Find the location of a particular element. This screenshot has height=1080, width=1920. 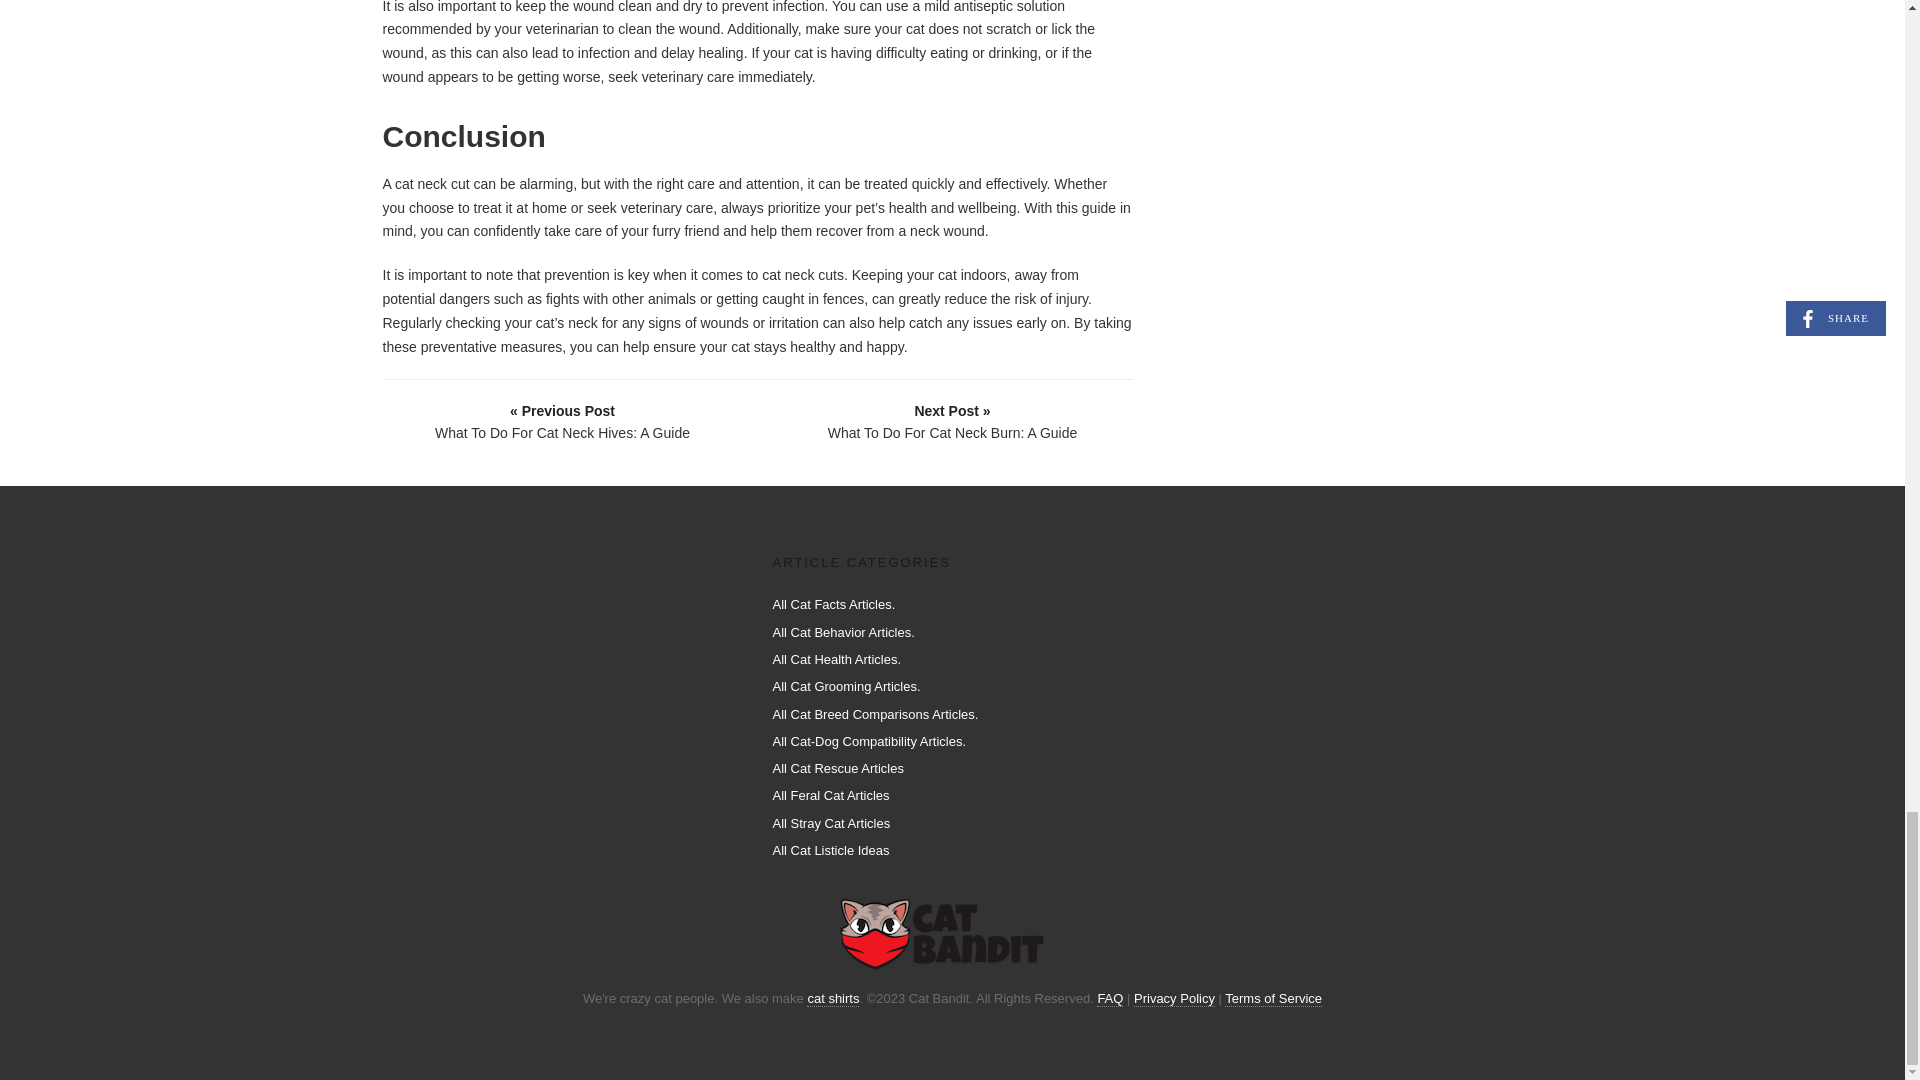

All Cat Health Articles. is located at coordinates (836, 660).